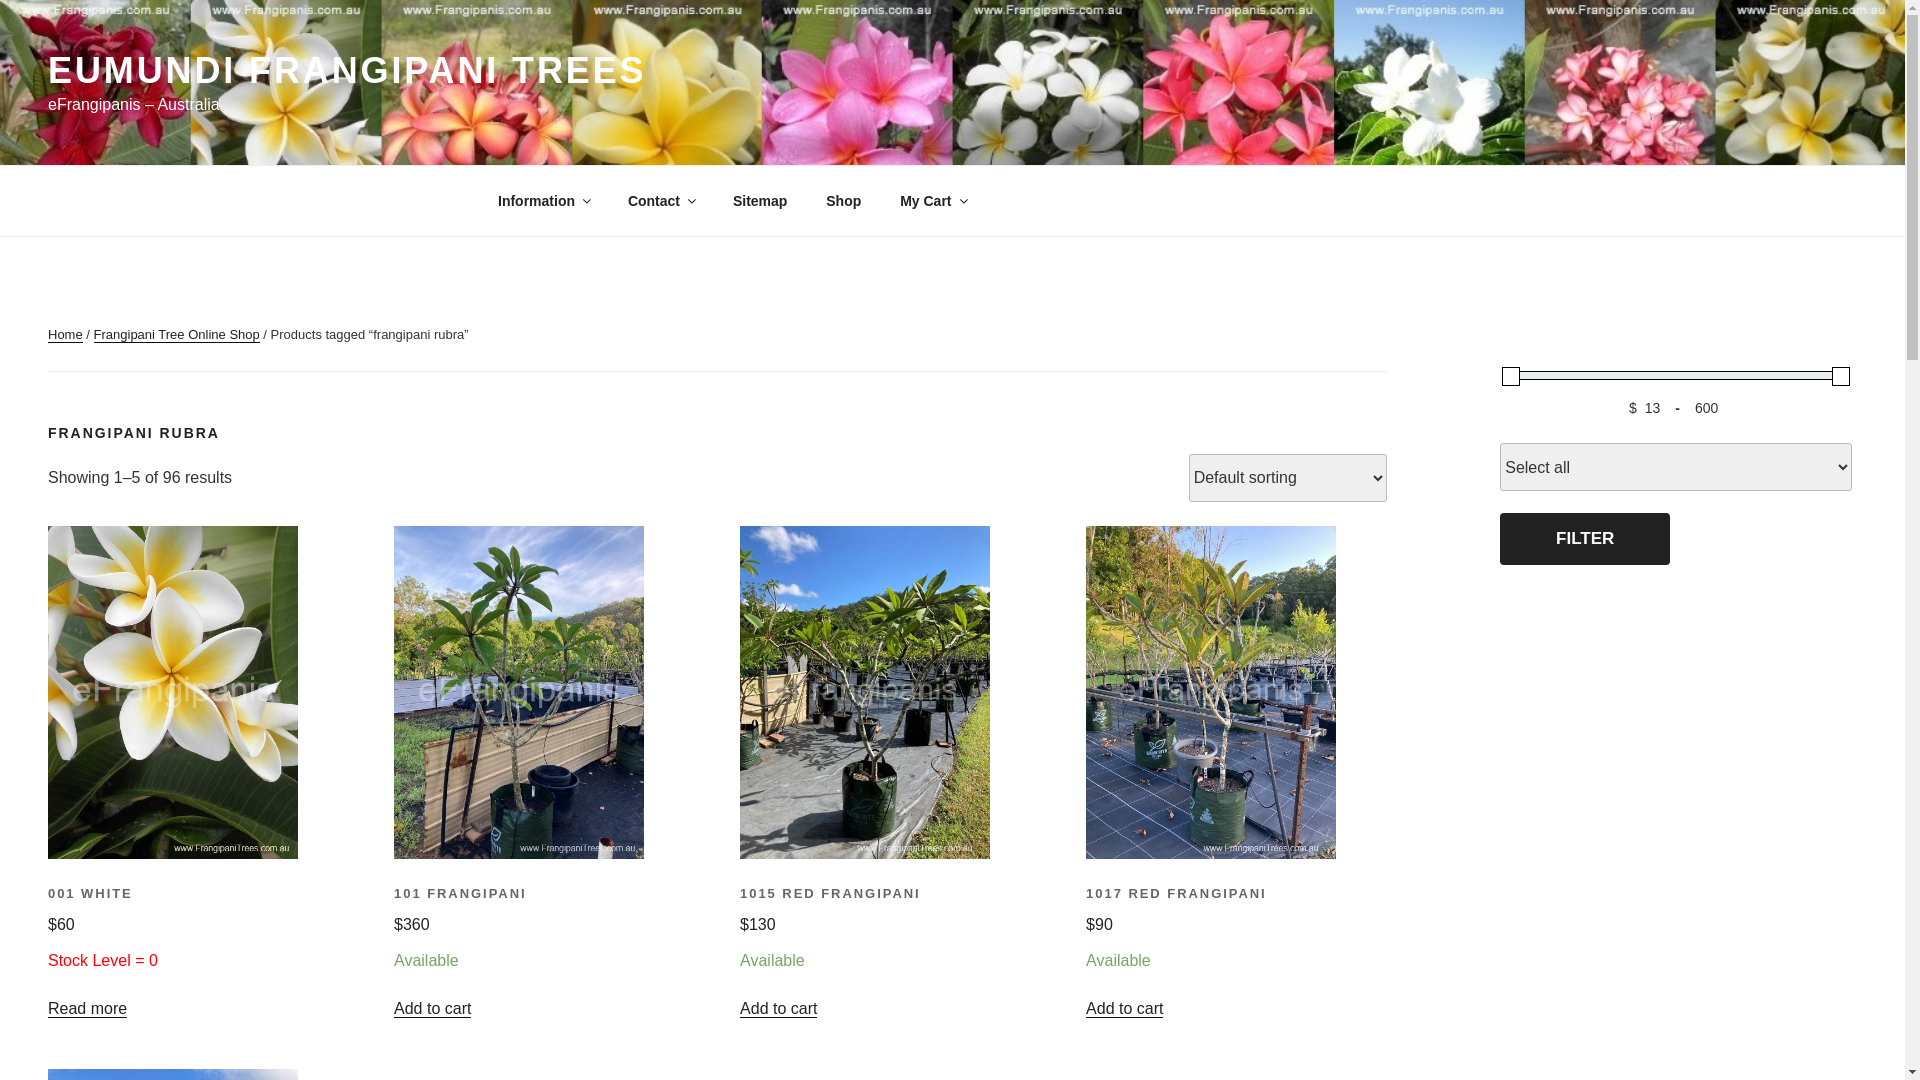 Image resolution: width=1920 pixels, height=1080 pixels. What do you see at coordinates (347, 70) in the screenshot?
I see `EUMUNDI FRANGIPANI TREES` at bounding box center [347, 70].